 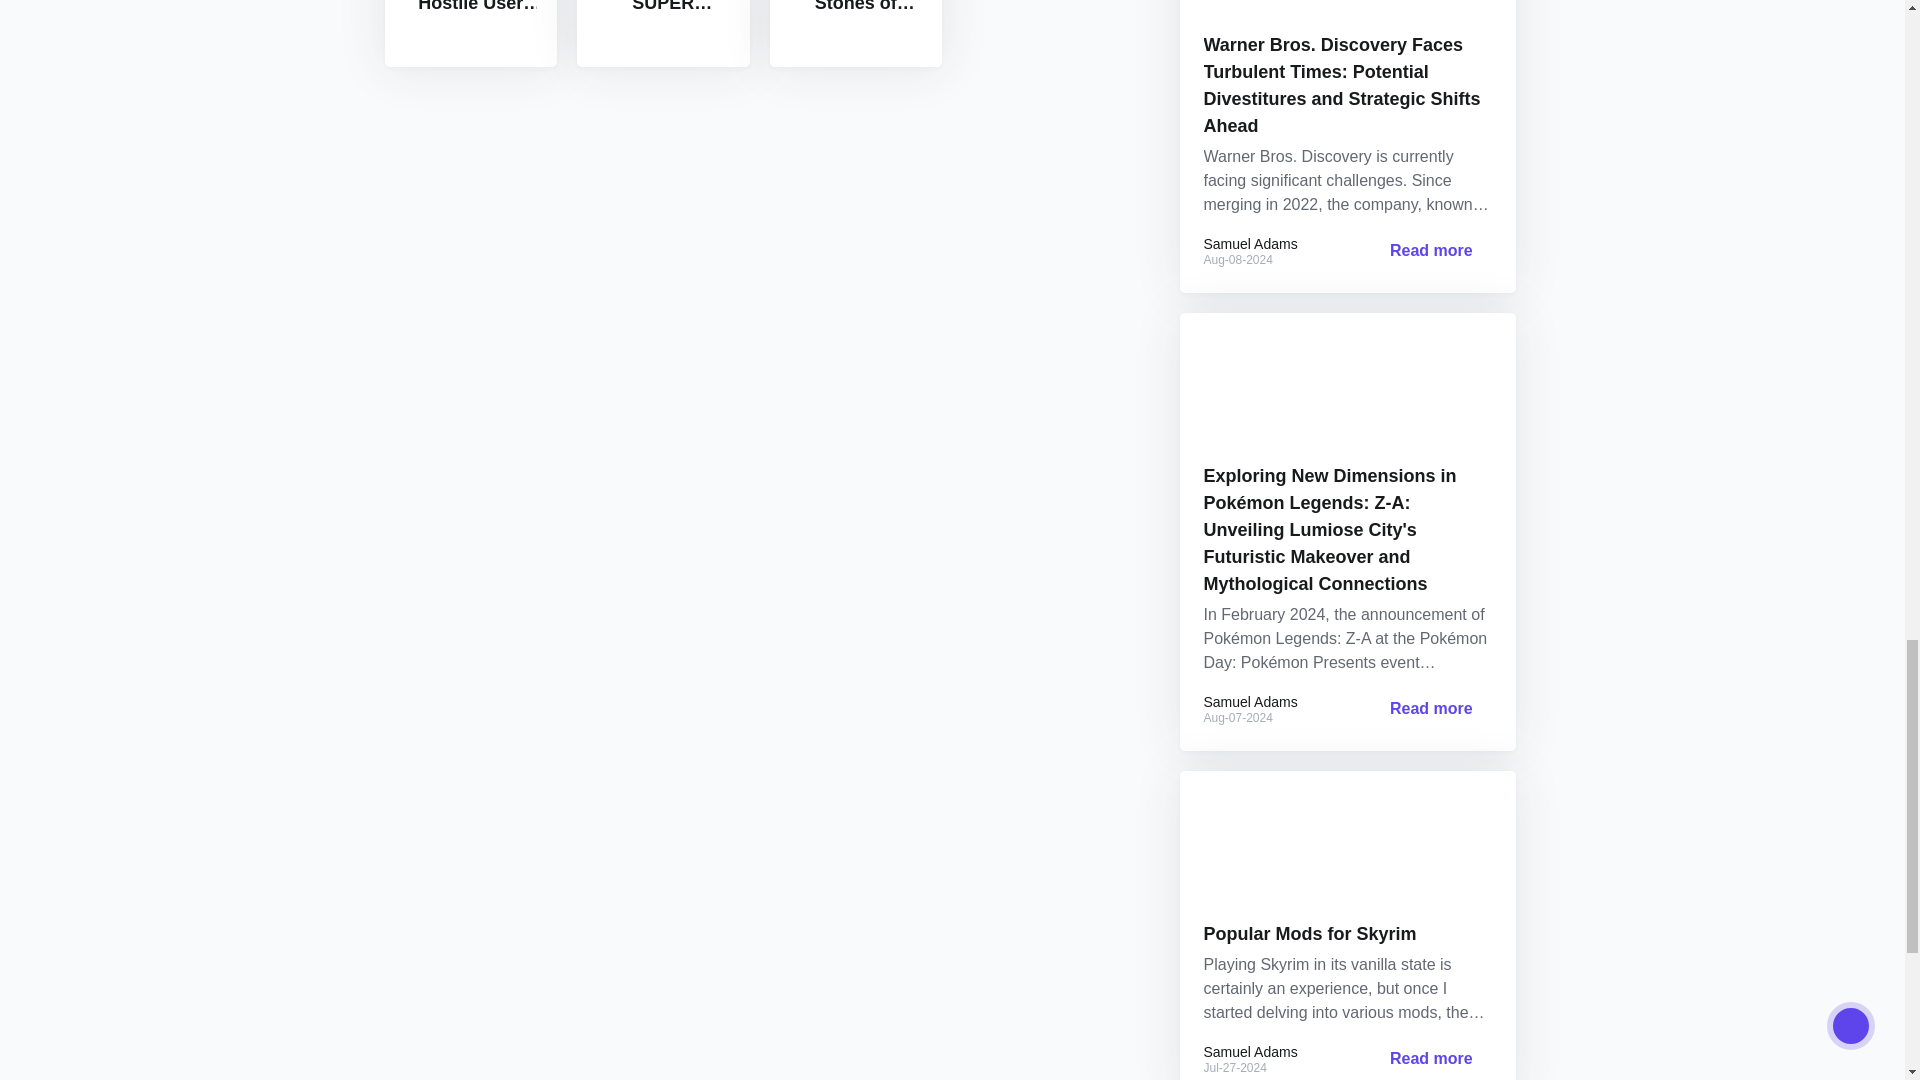 I want to click on User rating 4.2, so click(x=660, y=30).